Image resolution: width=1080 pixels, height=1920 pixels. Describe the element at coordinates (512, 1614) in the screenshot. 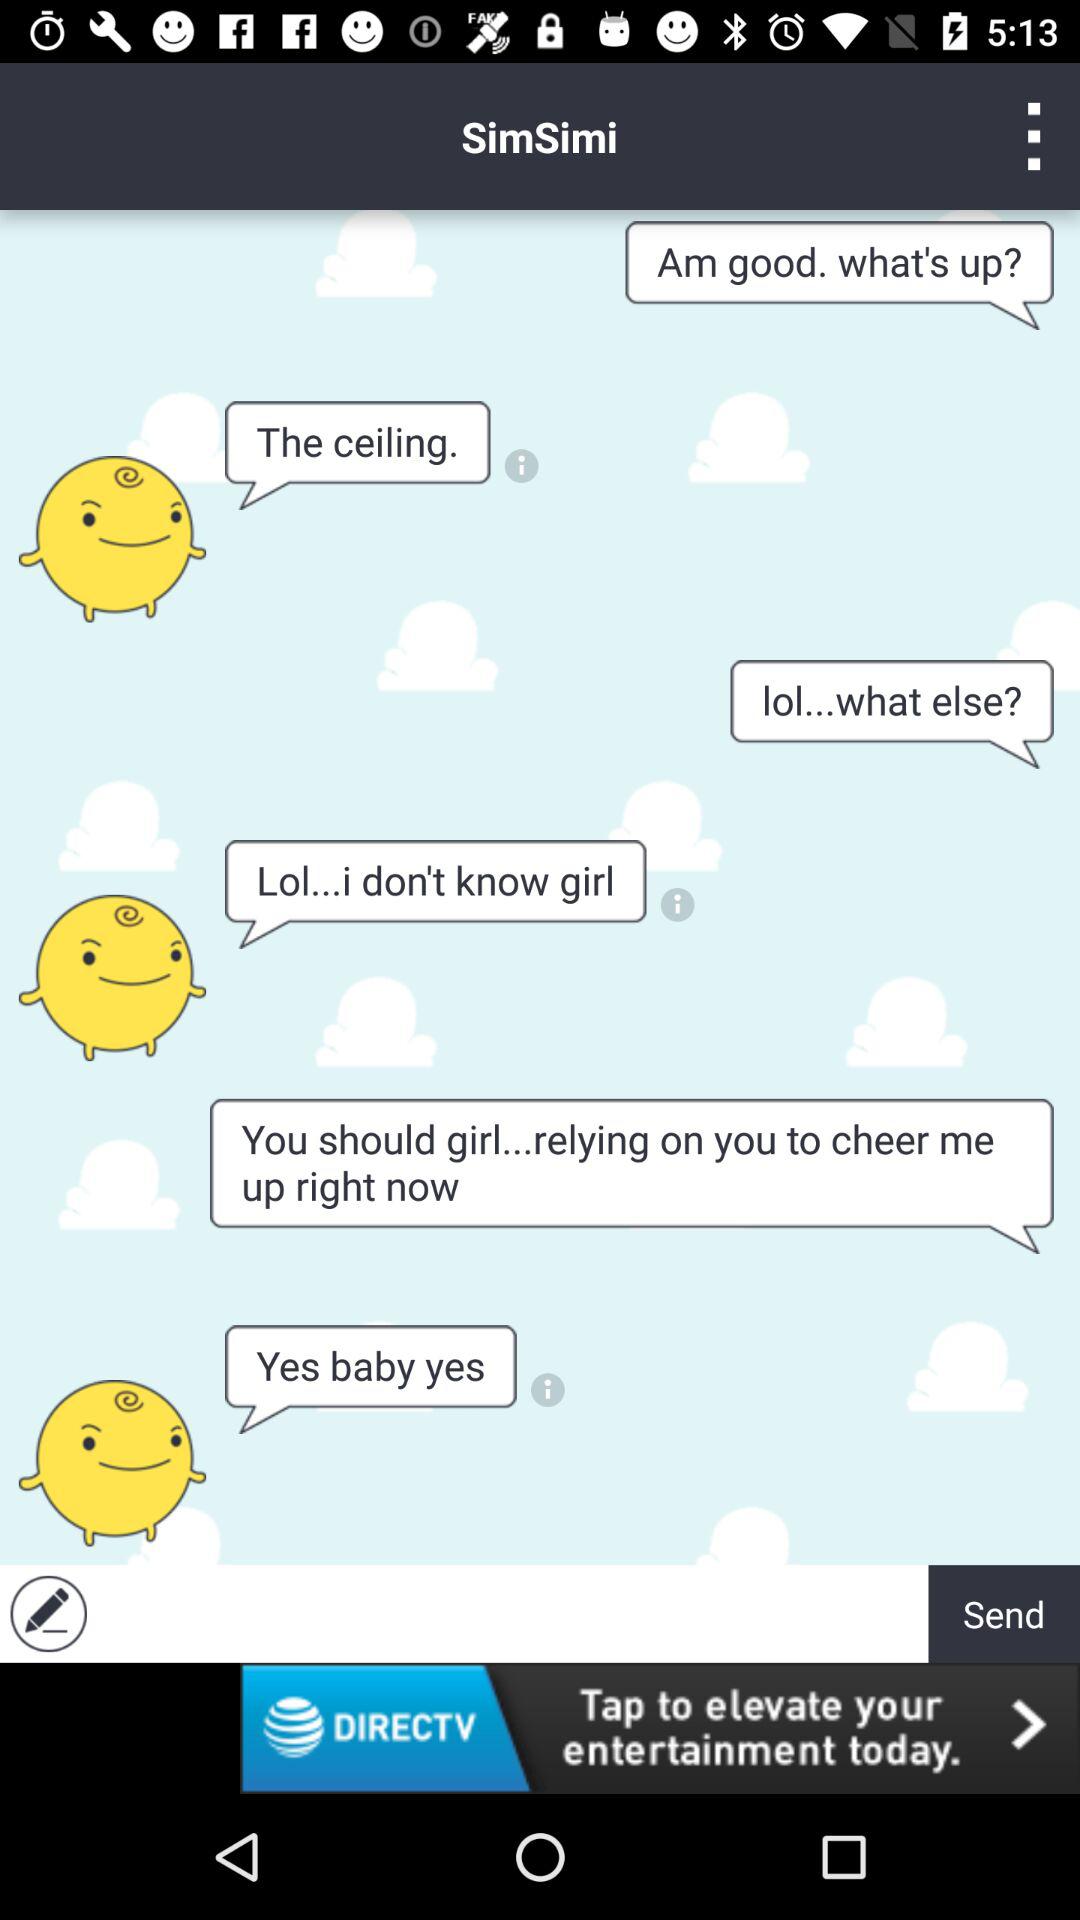

I see `click on add` at that location.